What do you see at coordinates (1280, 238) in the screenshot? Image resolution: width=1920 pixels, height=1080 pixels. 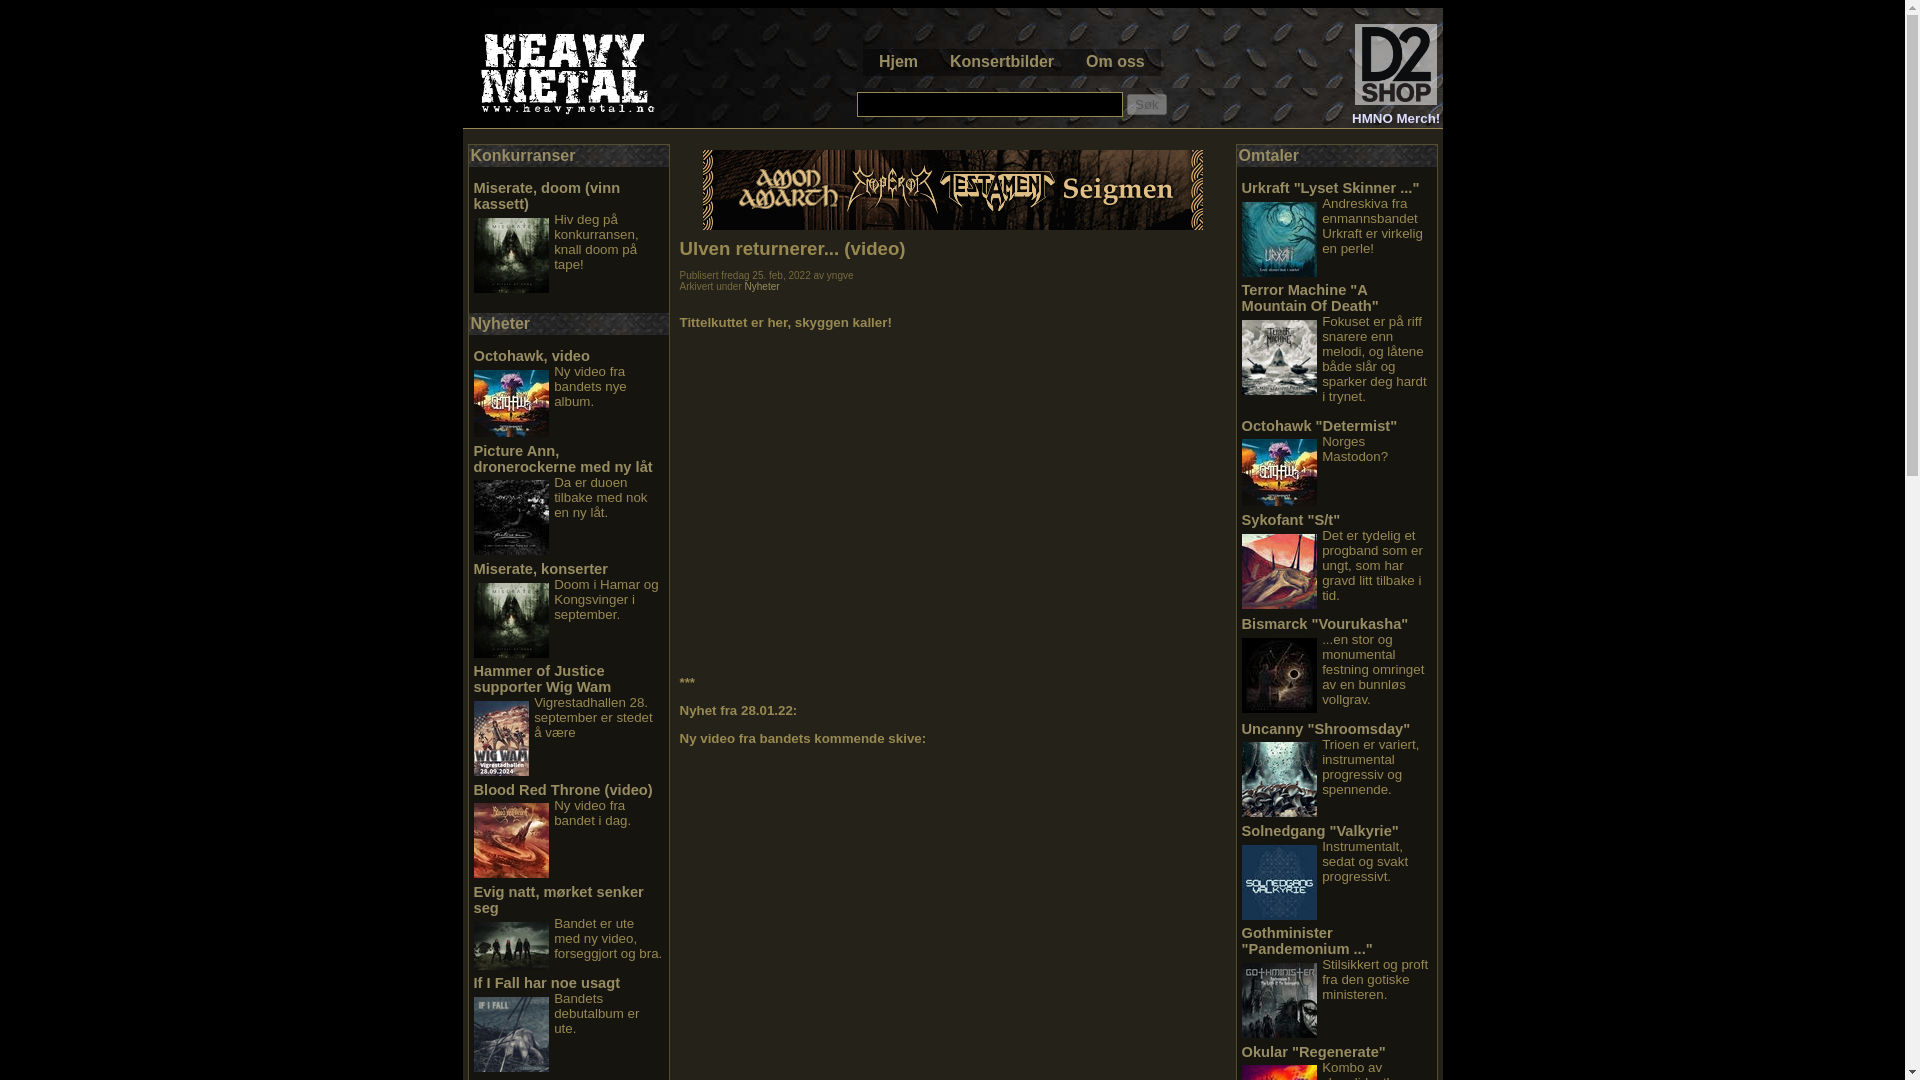 I see `Urkraft 24` at bounding box center [1280, 238].